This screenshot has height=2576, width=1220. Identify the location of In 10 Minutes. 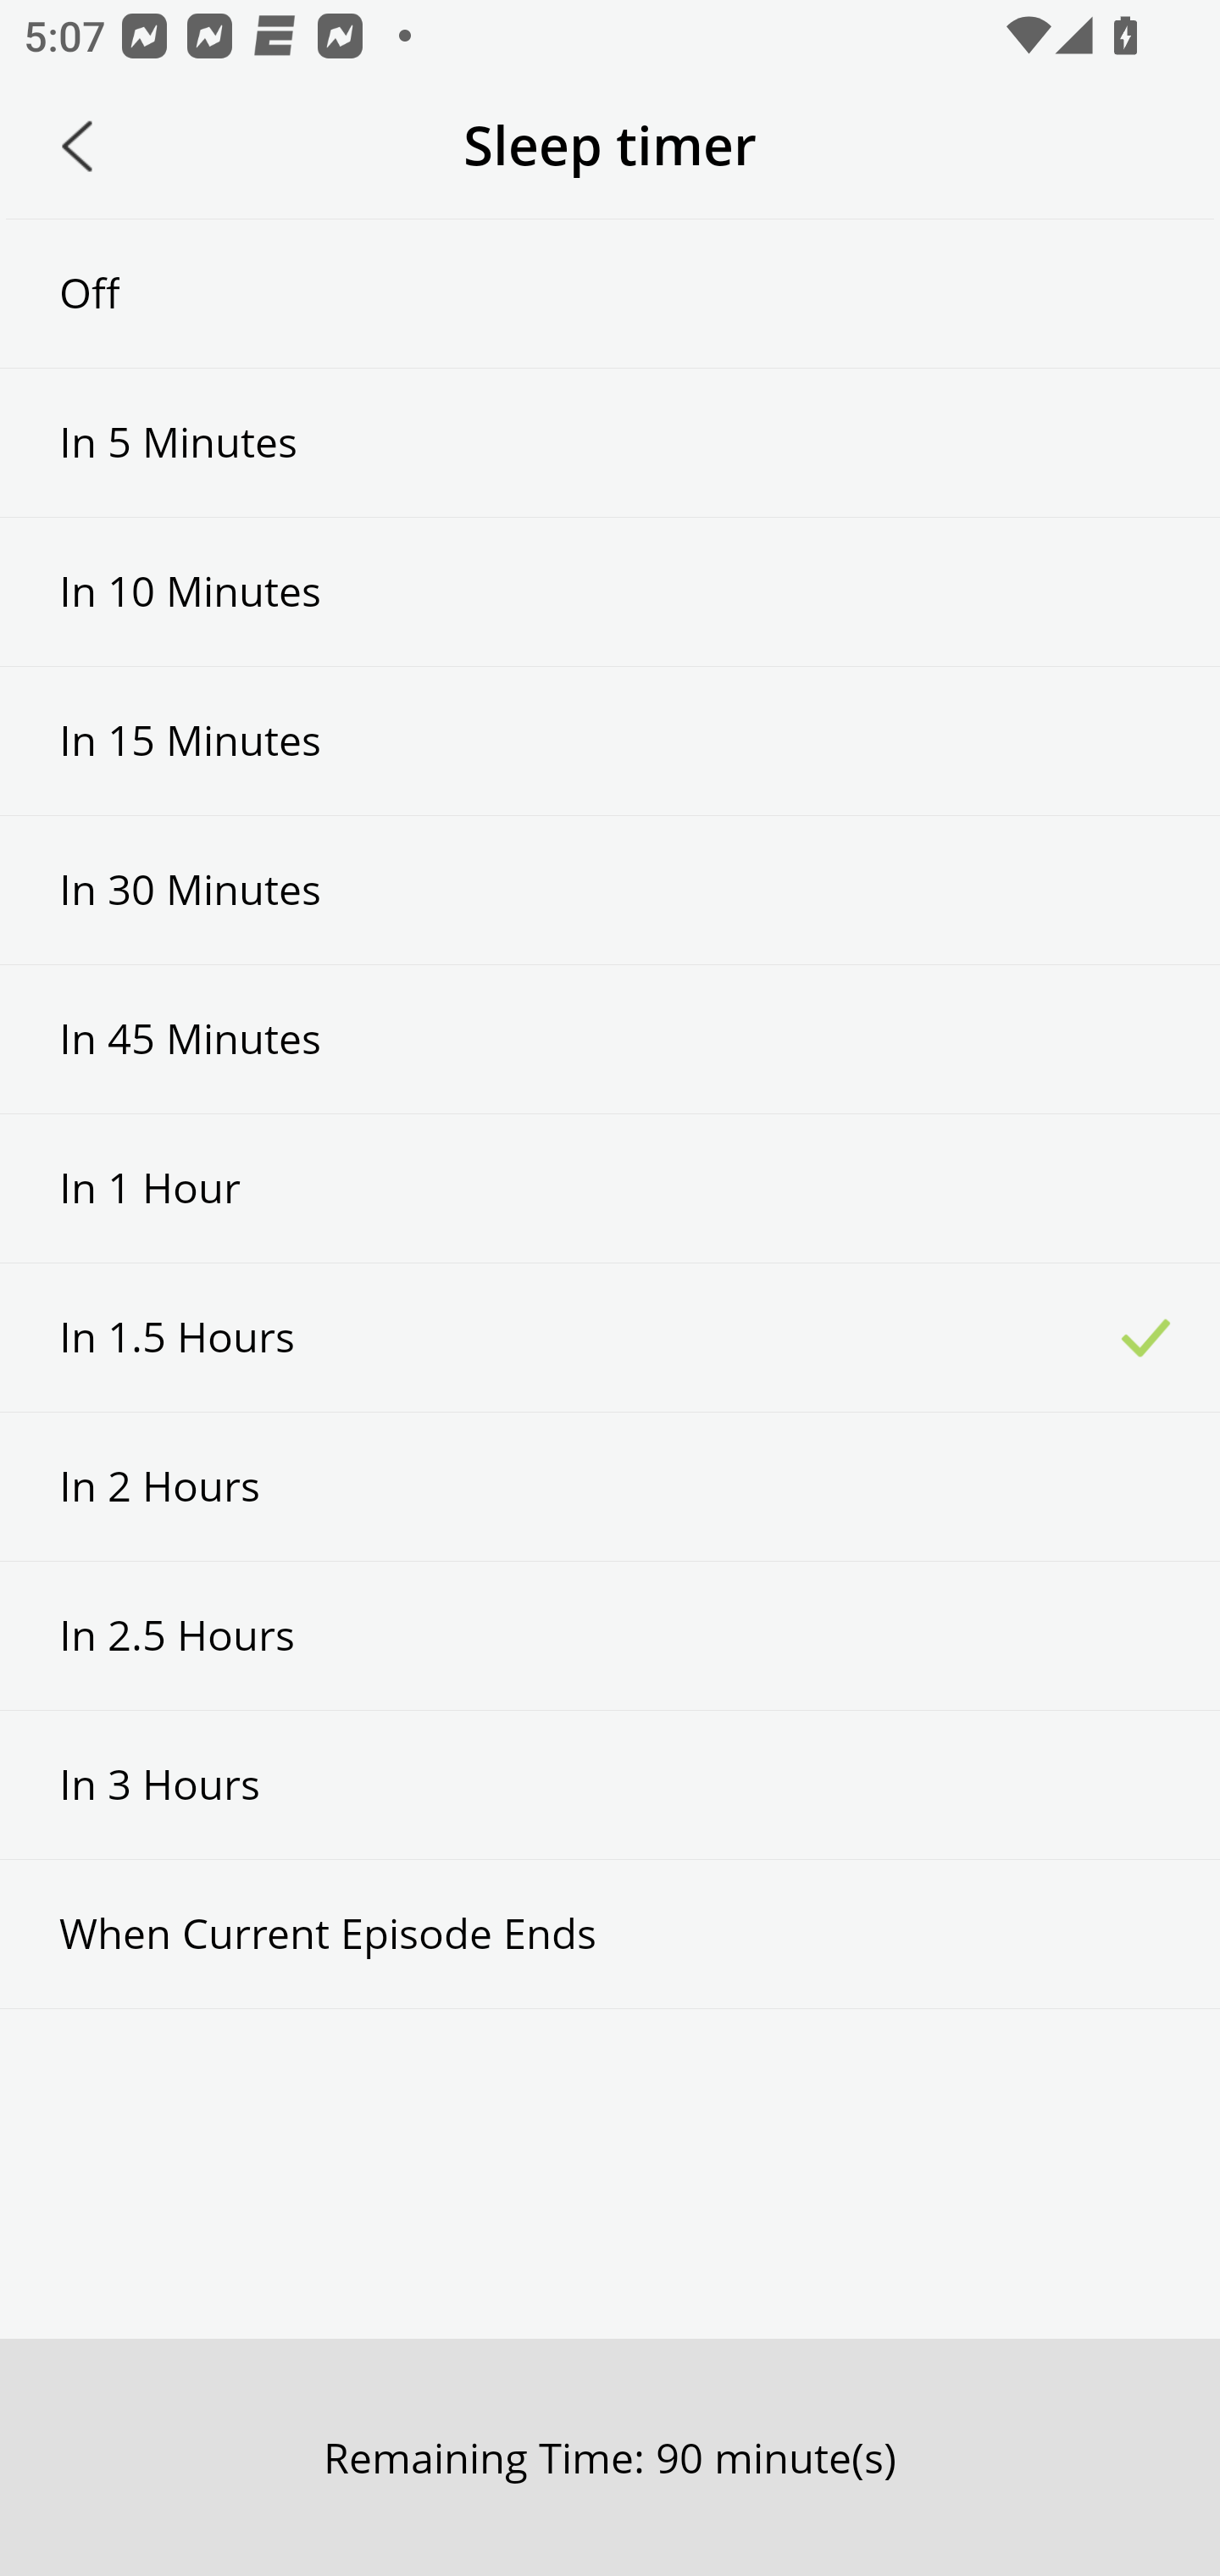
(610, 592).